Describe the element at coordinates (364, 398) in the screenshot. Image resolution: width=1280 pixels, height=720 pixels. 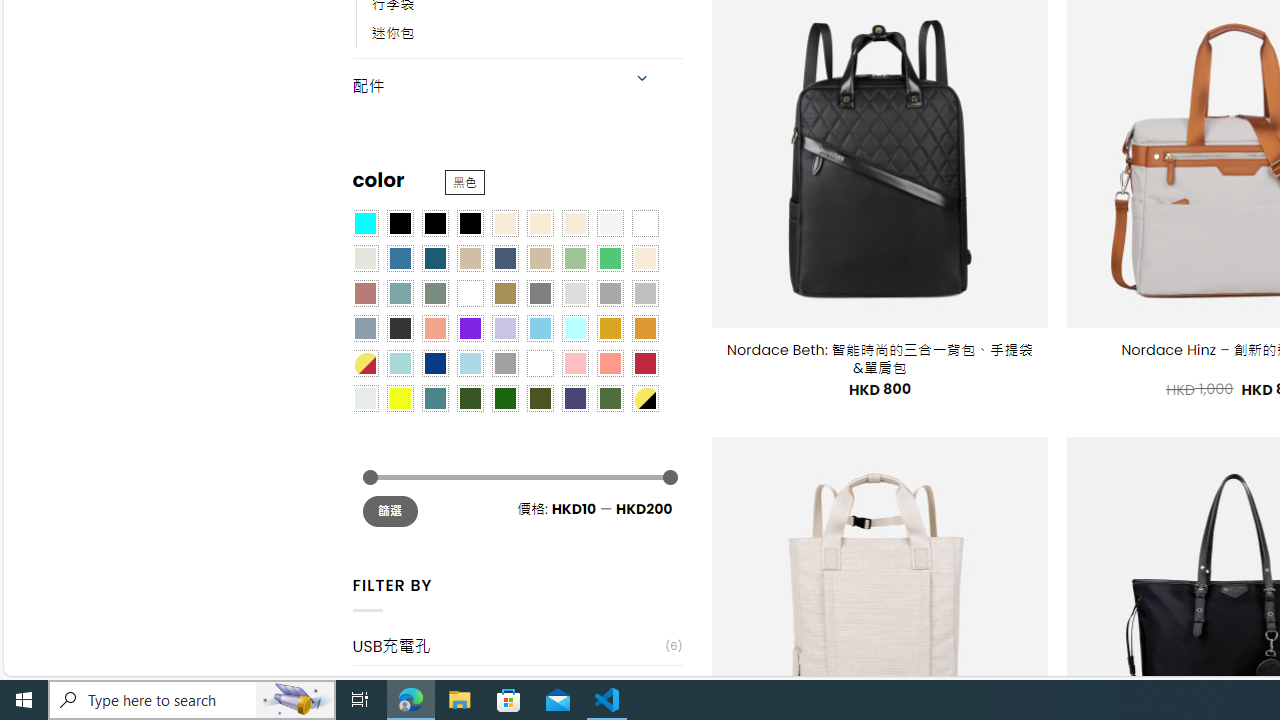
I see `Dull Nickle` at that location.